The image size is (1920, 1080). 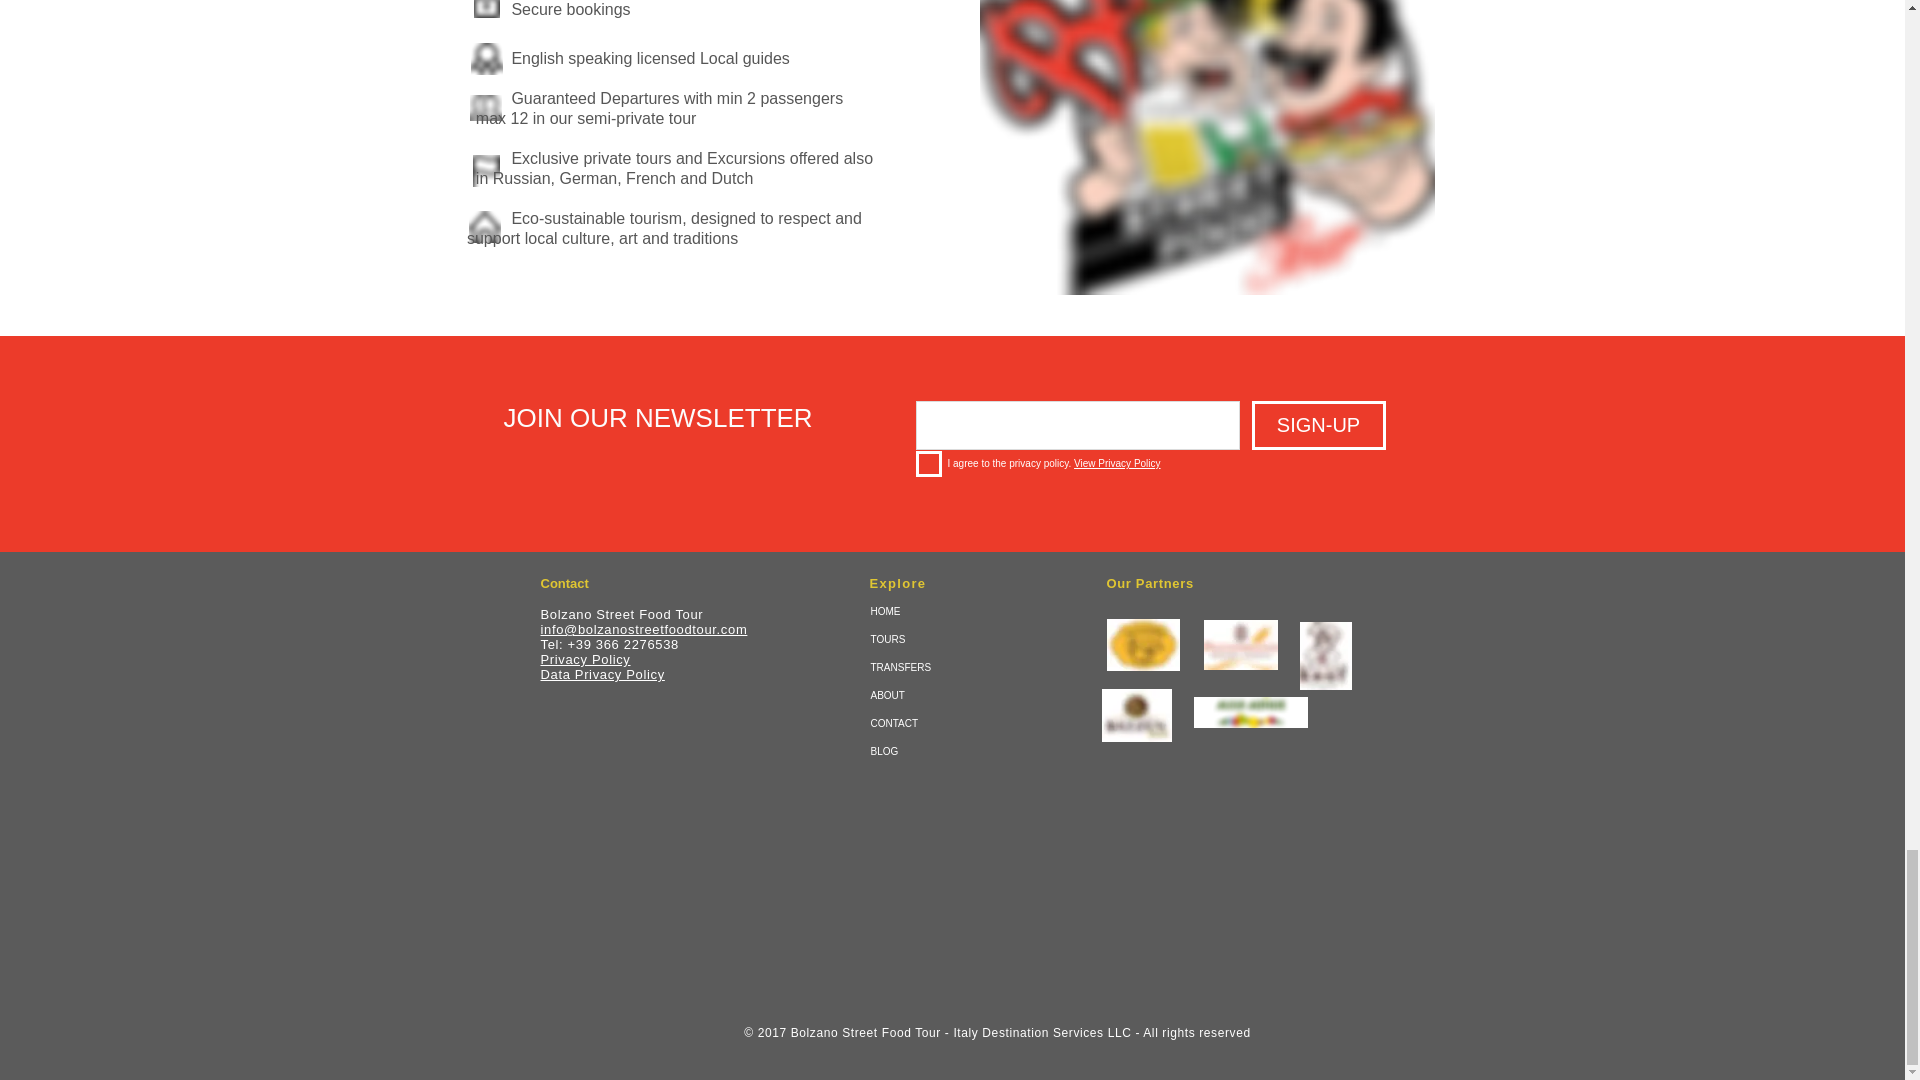 I want to click on View Privacy Policy, so click(x=1117, y=462).